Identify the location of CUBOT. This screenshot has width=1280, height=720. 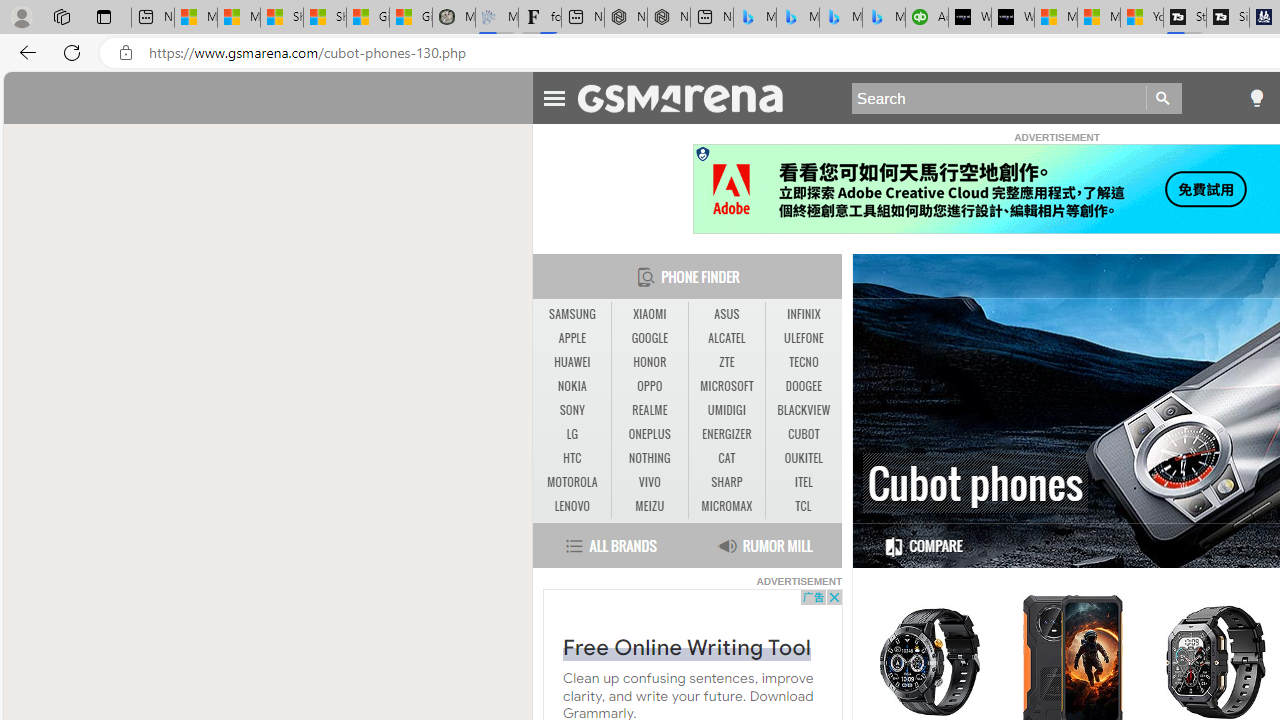
(804, 434).